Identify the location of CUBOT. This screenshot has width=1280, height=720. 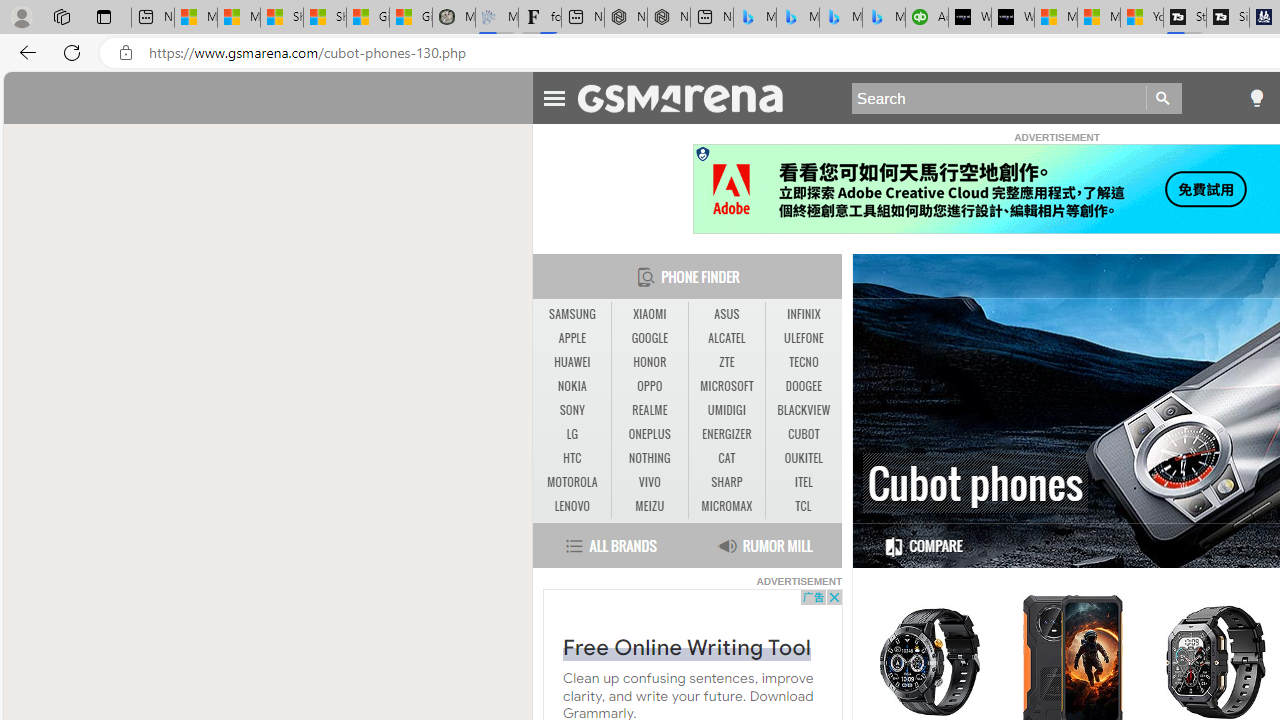
(804, 434).